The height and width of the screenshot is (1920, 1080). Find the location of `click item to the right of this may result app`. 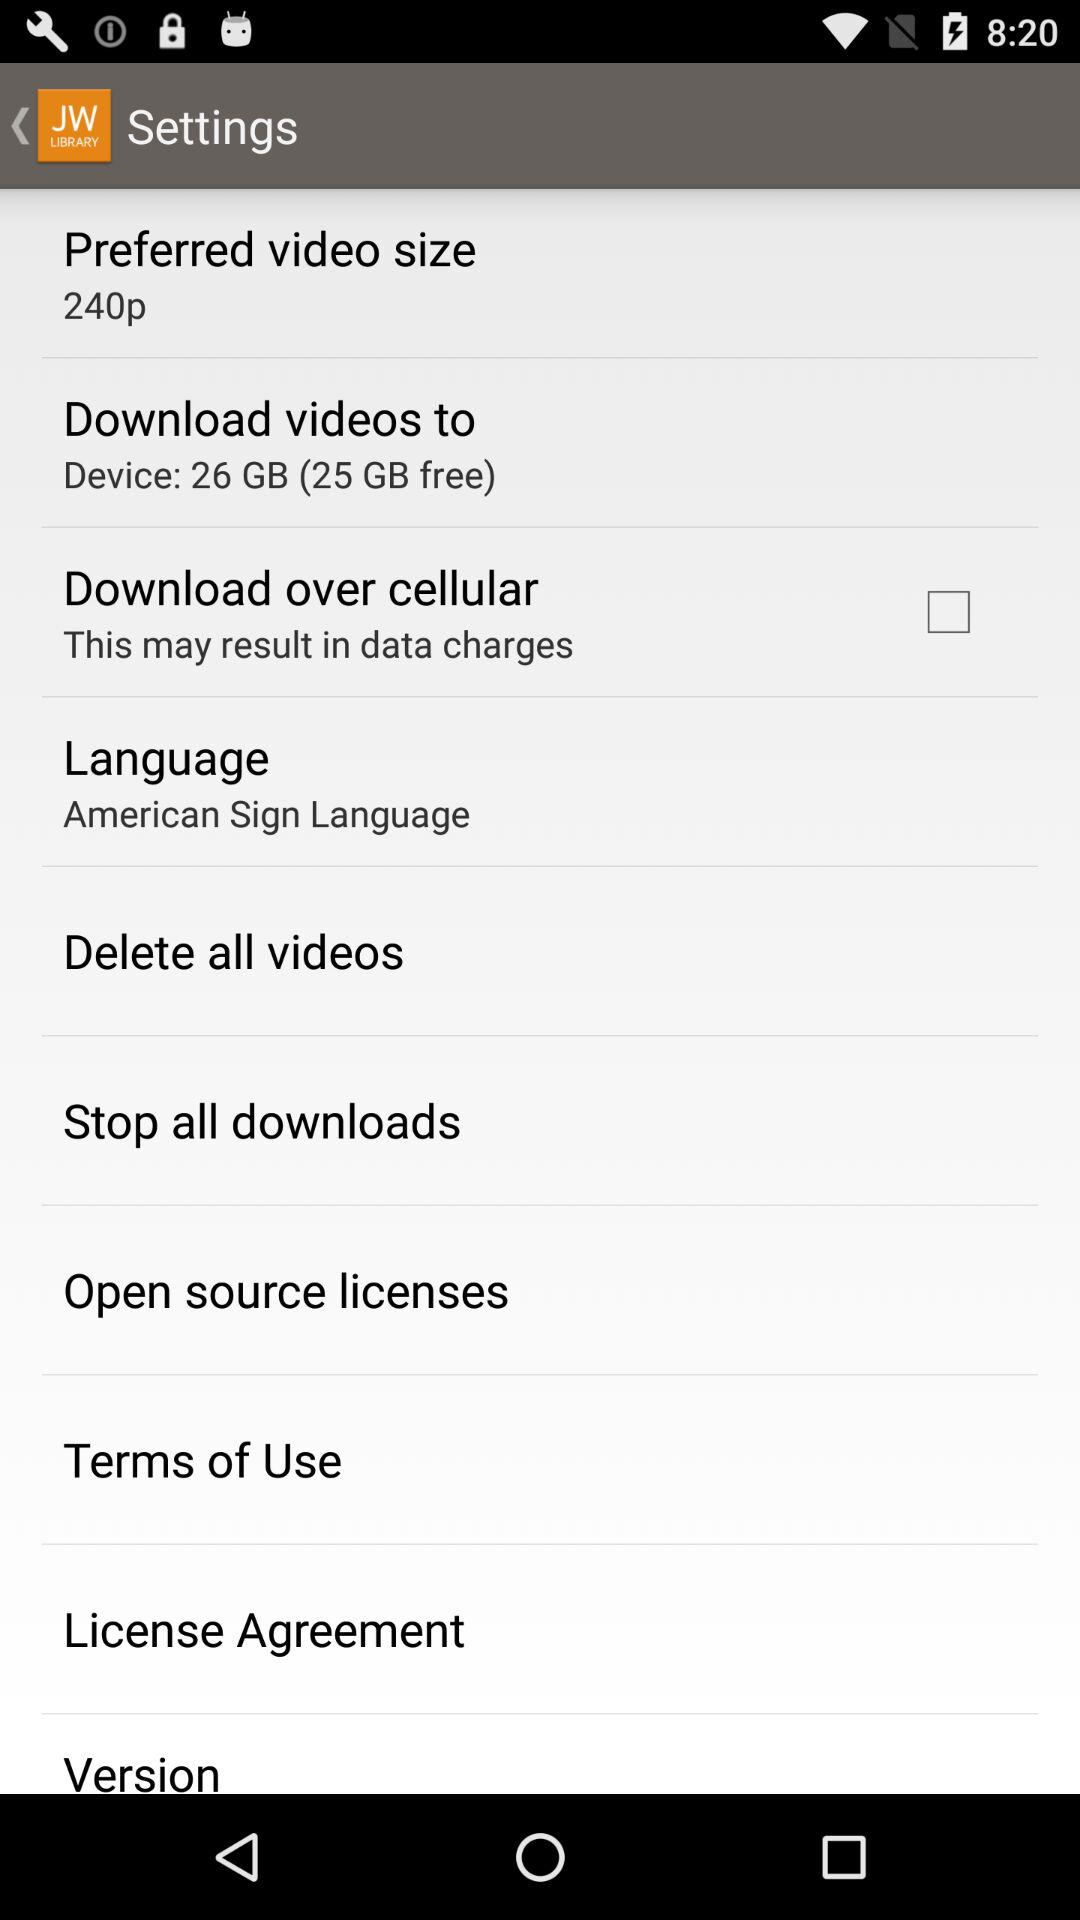

click item to the right of this may result app is located at coordinates (948, 612).